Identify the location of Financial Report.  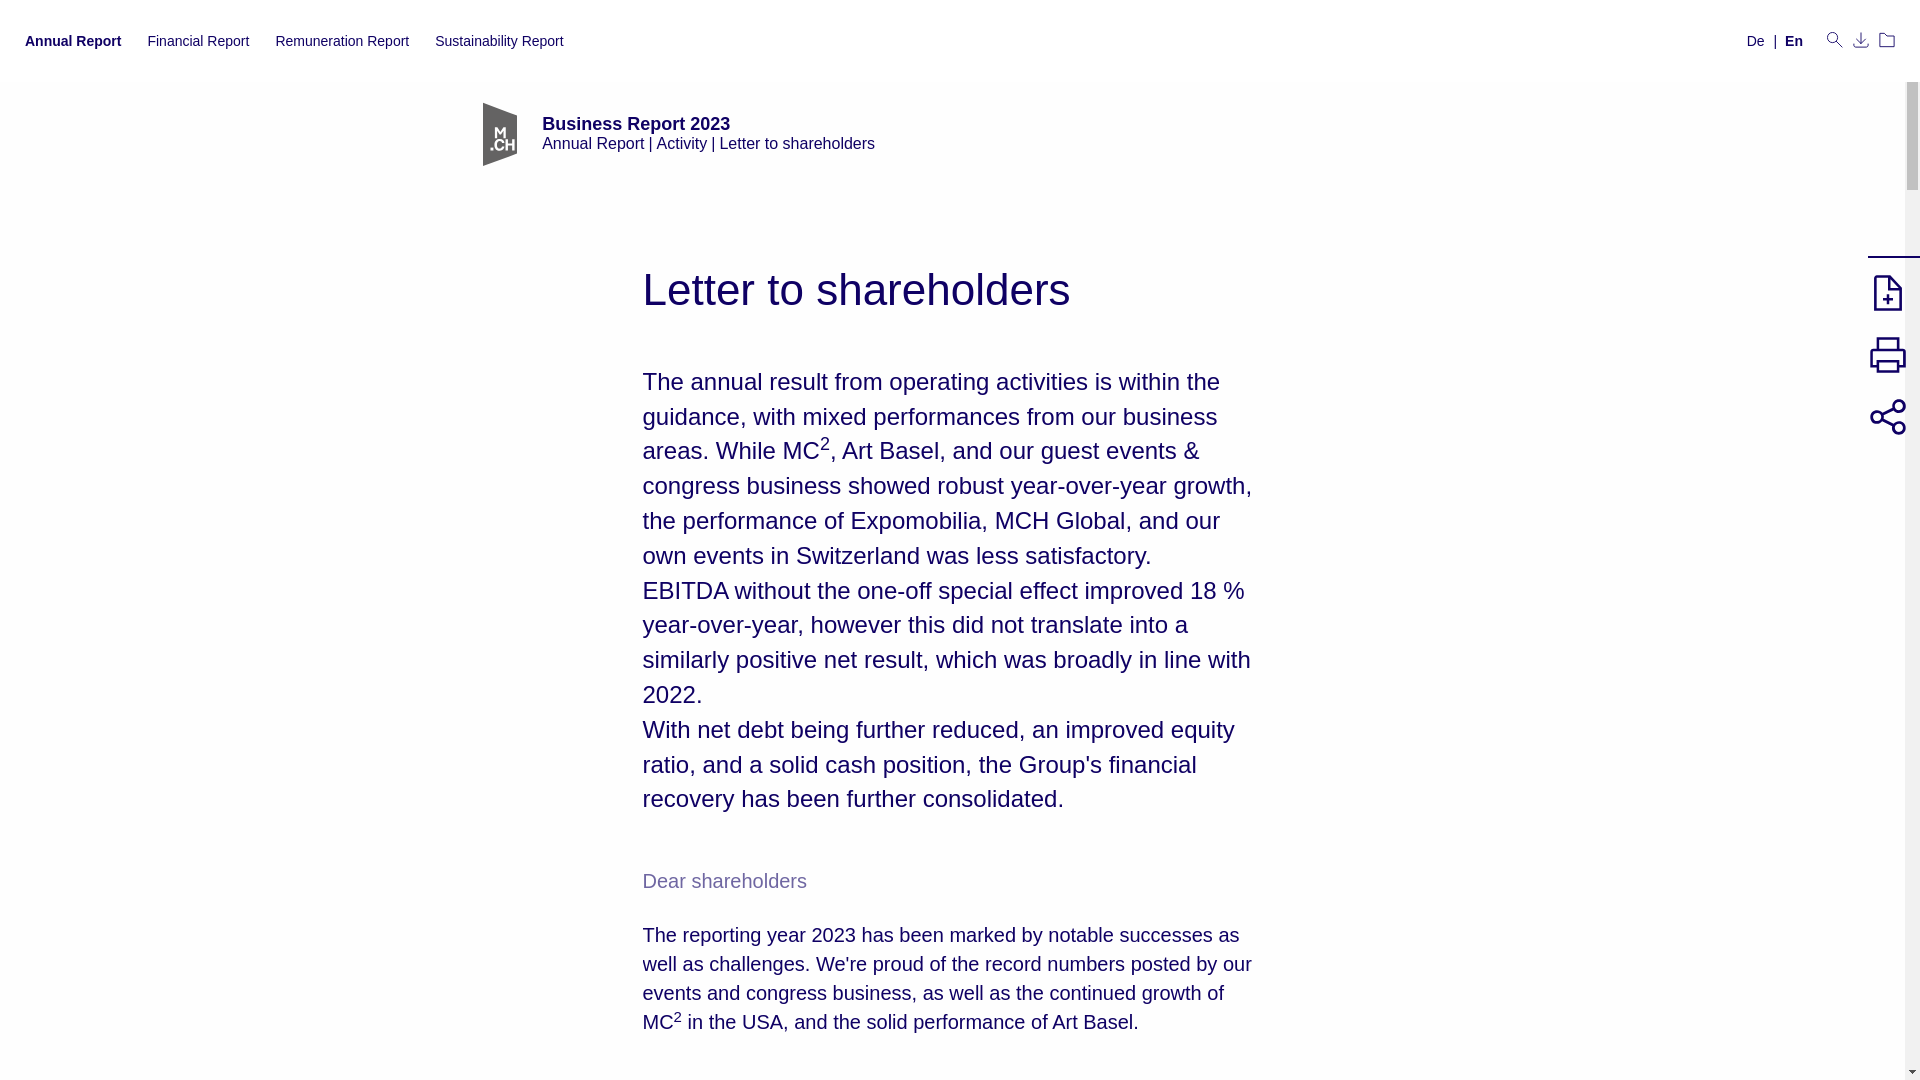
(198, 40).